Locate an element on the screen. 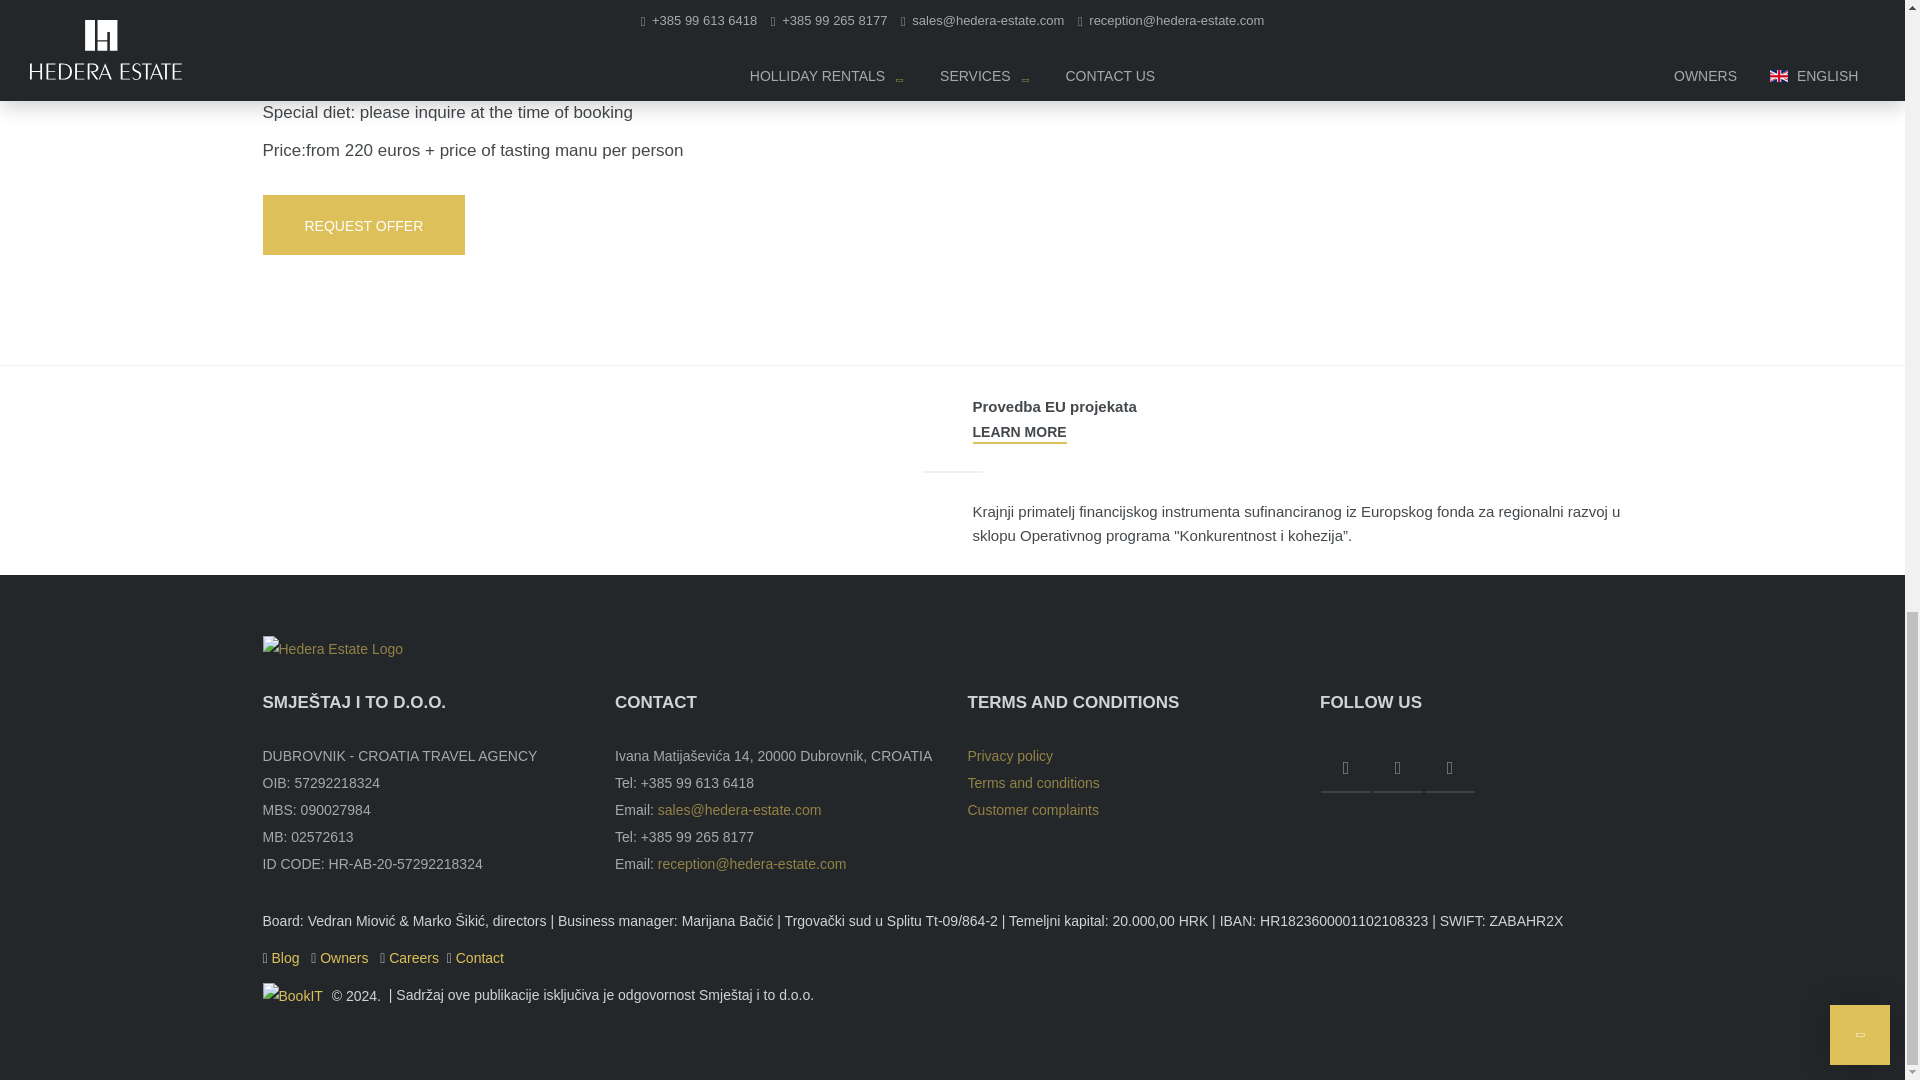  Customer complaints is located at coordinates (1034, 810).